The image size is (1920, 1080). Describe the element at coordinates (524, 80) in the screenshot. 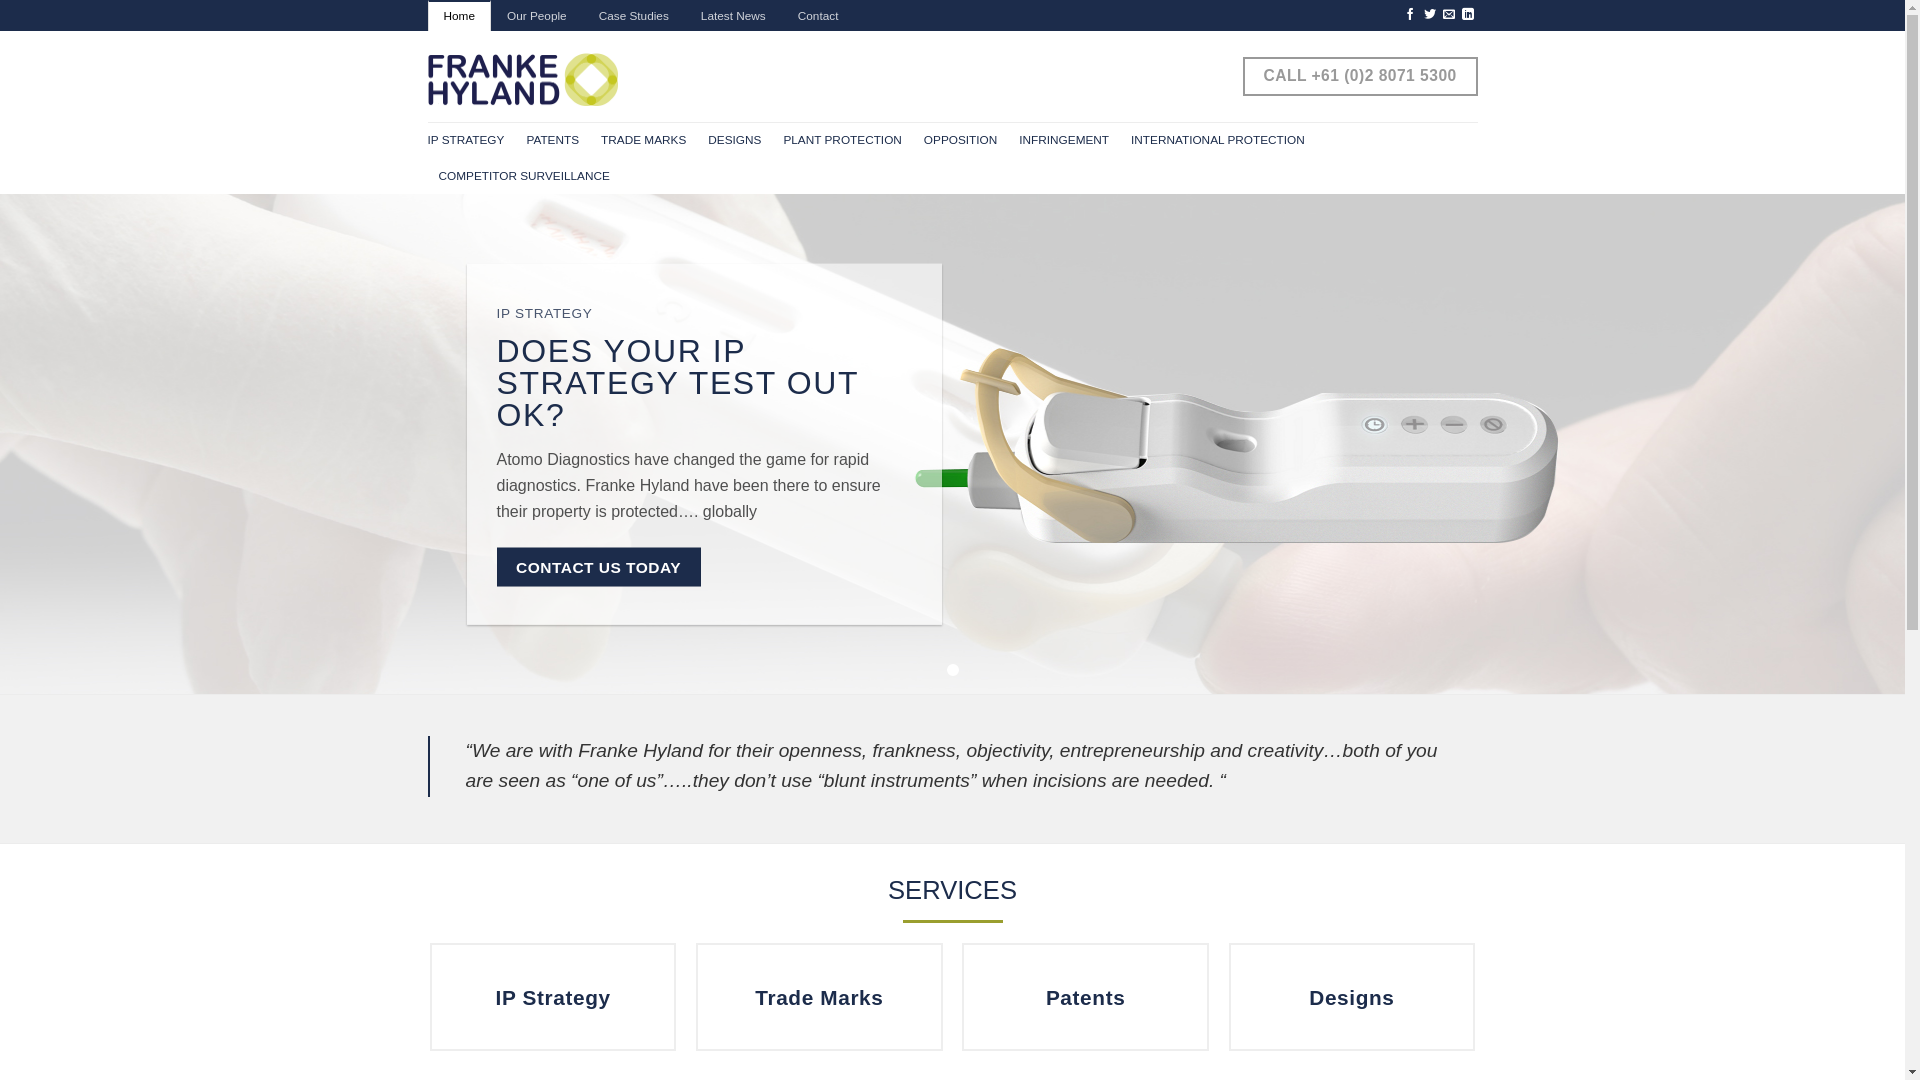

I see `Franke Hyland - How does your IP Strategy Shape Up?` at that location.